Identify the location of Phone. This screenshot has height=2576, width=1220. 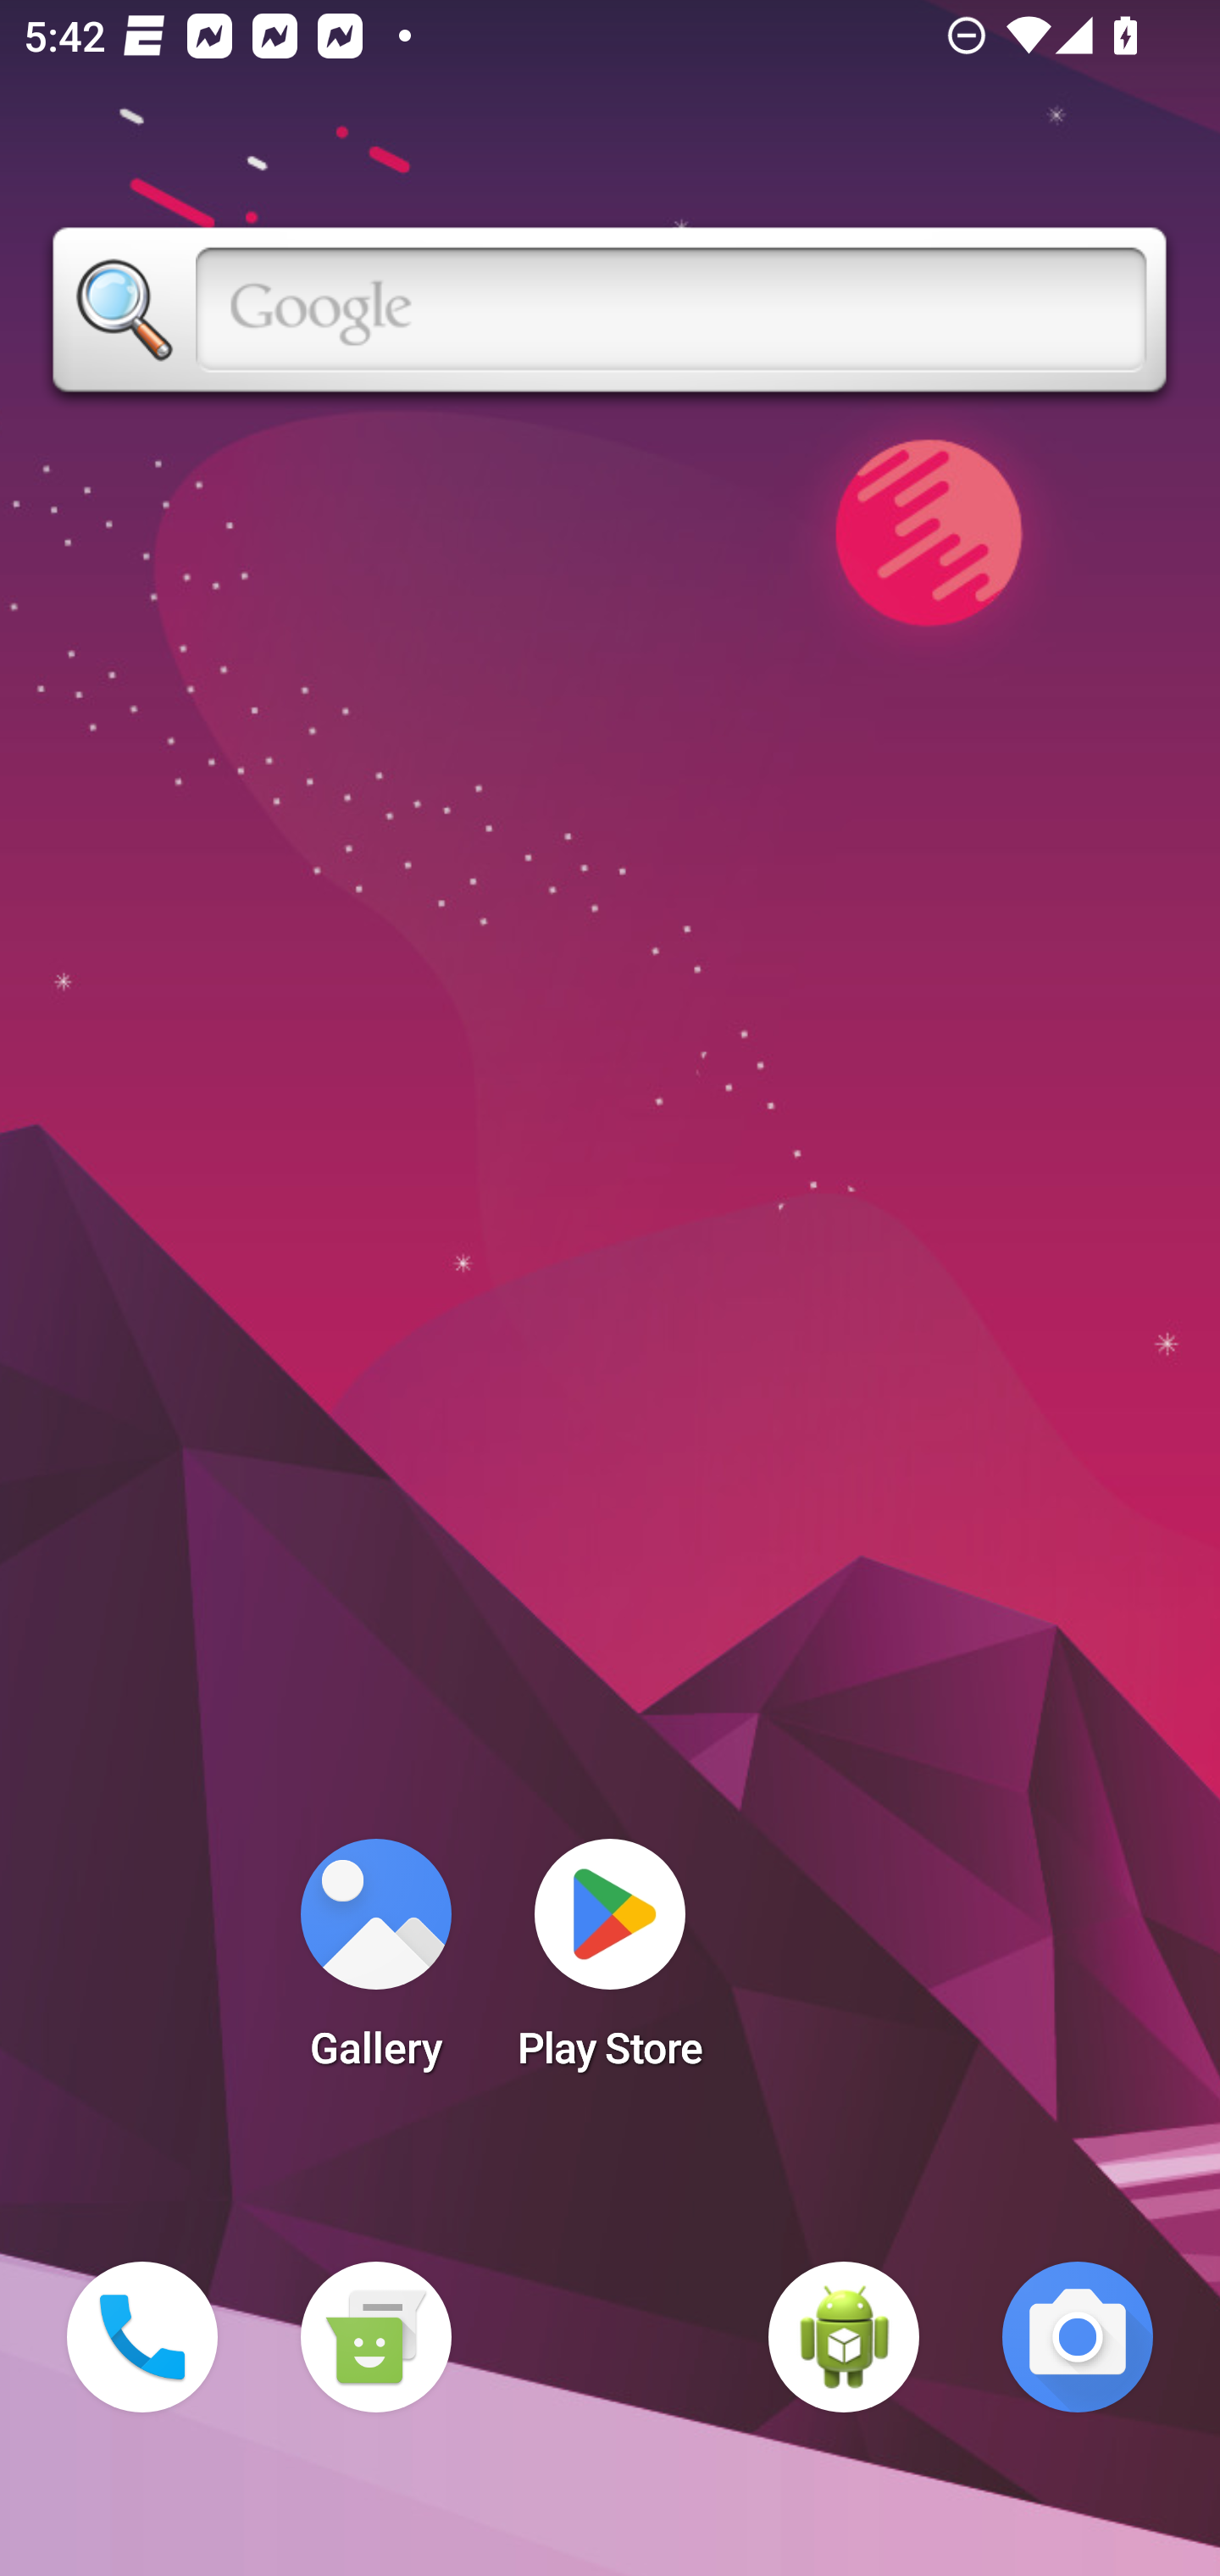
(142, 2337).